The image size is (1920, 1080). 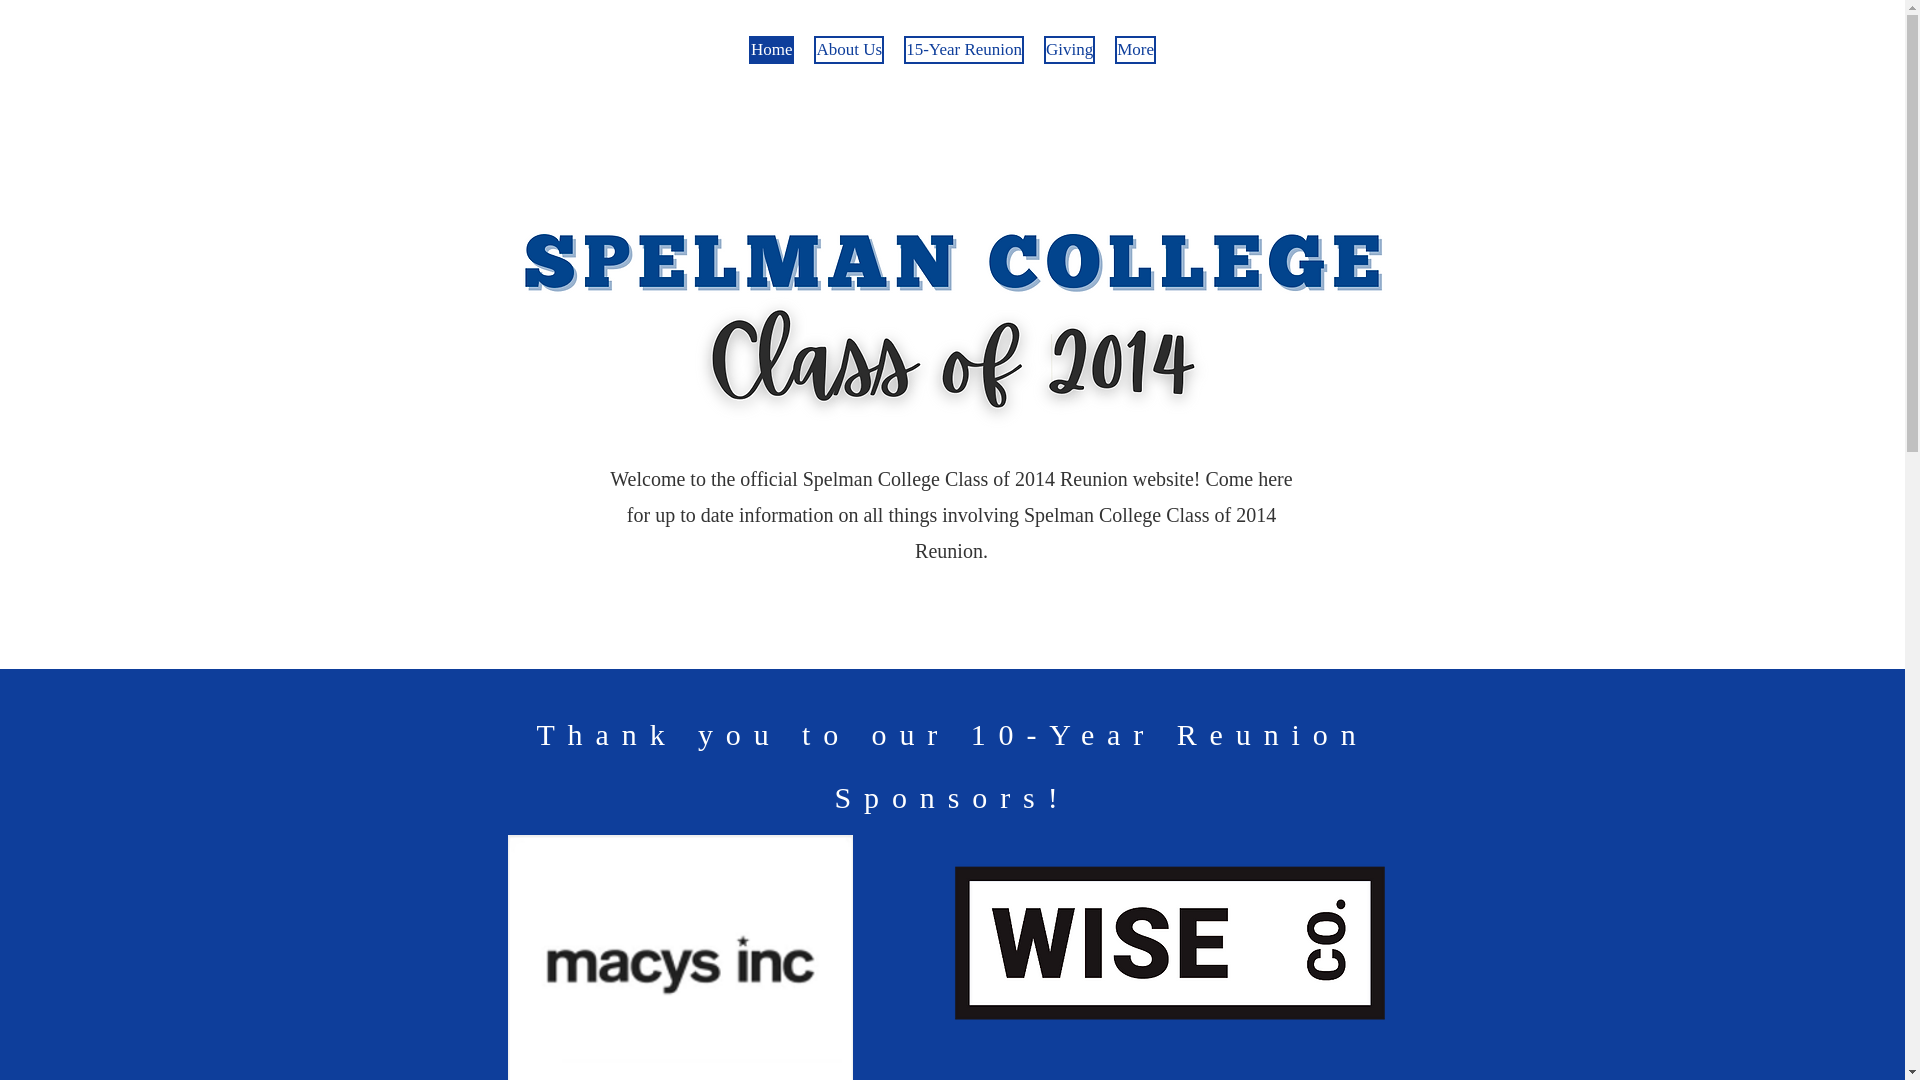 I want to click on 15-Year Reunion, so click(x=964, y=68).